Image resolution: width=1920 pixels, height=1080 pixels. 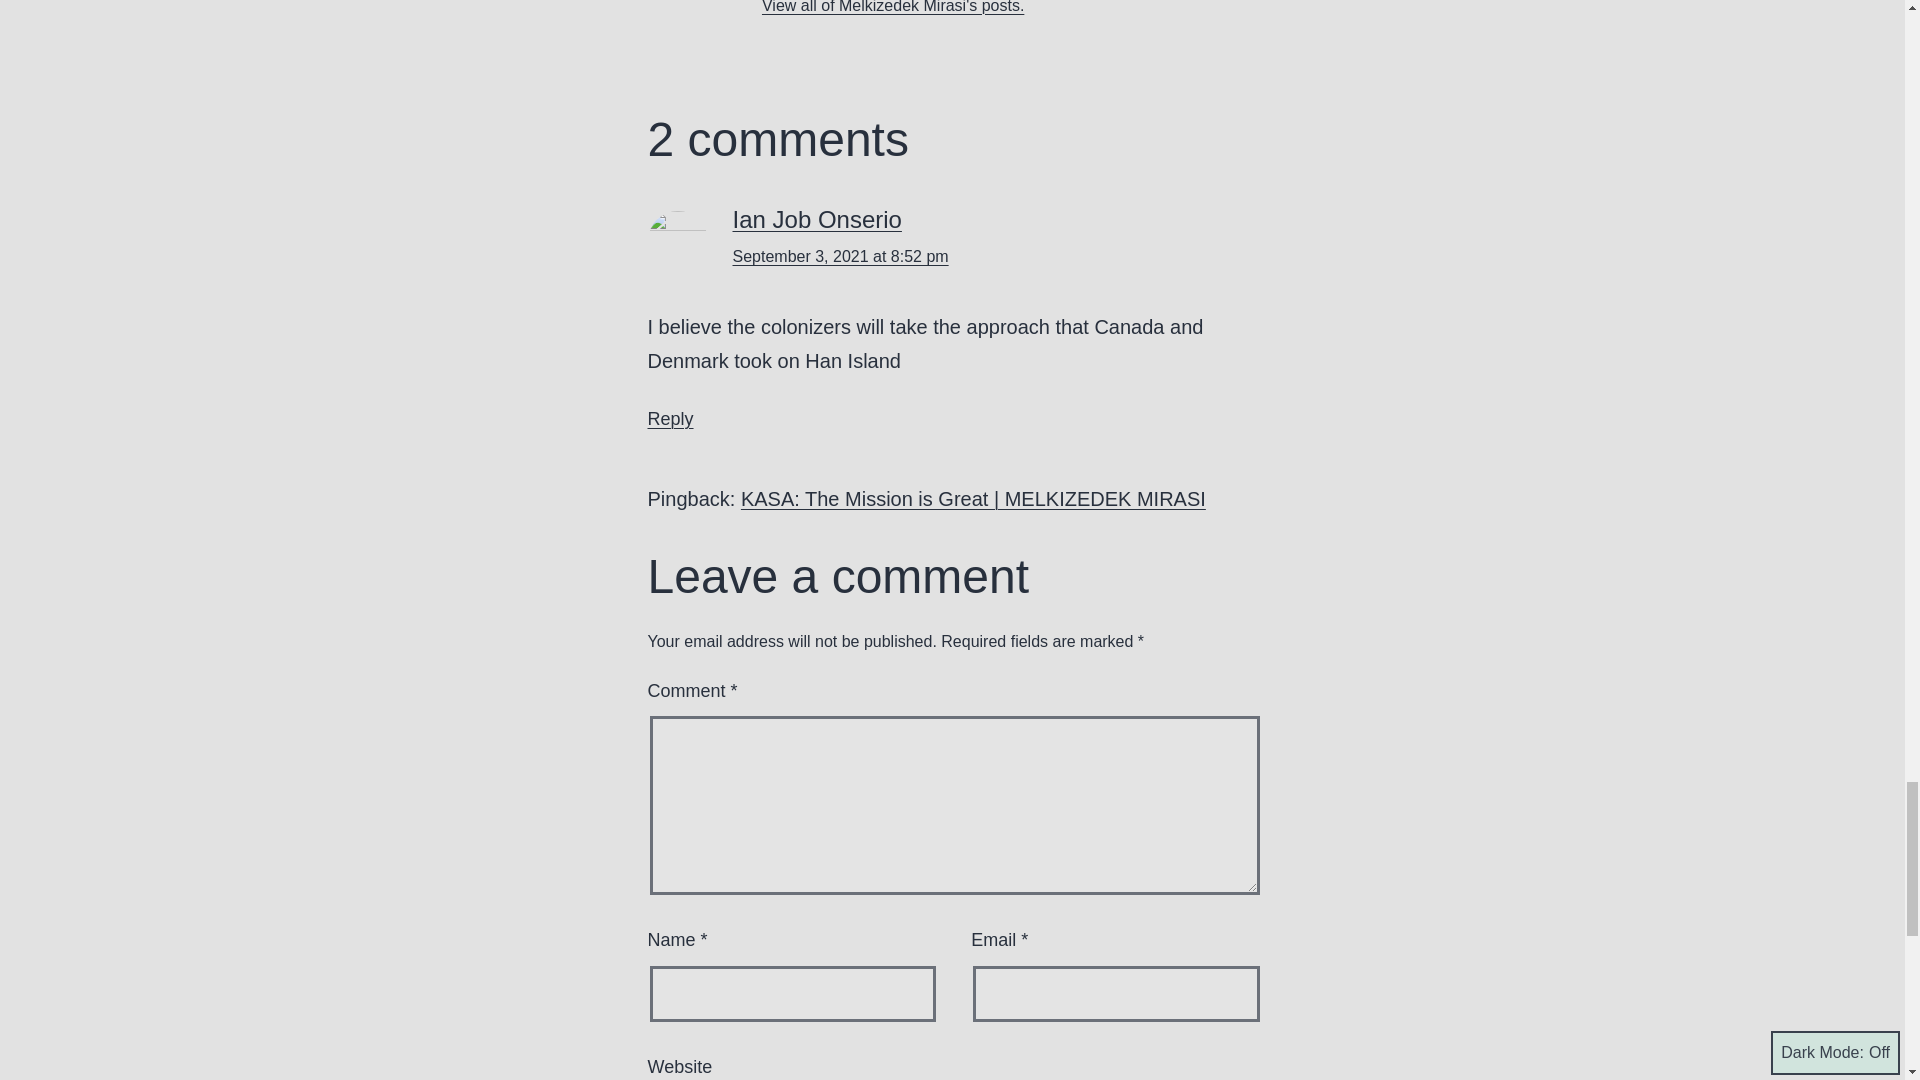 What do you see at coordinates (670, 418) in the screenshot?
I see `Reply` at bounding box center [670, 418].